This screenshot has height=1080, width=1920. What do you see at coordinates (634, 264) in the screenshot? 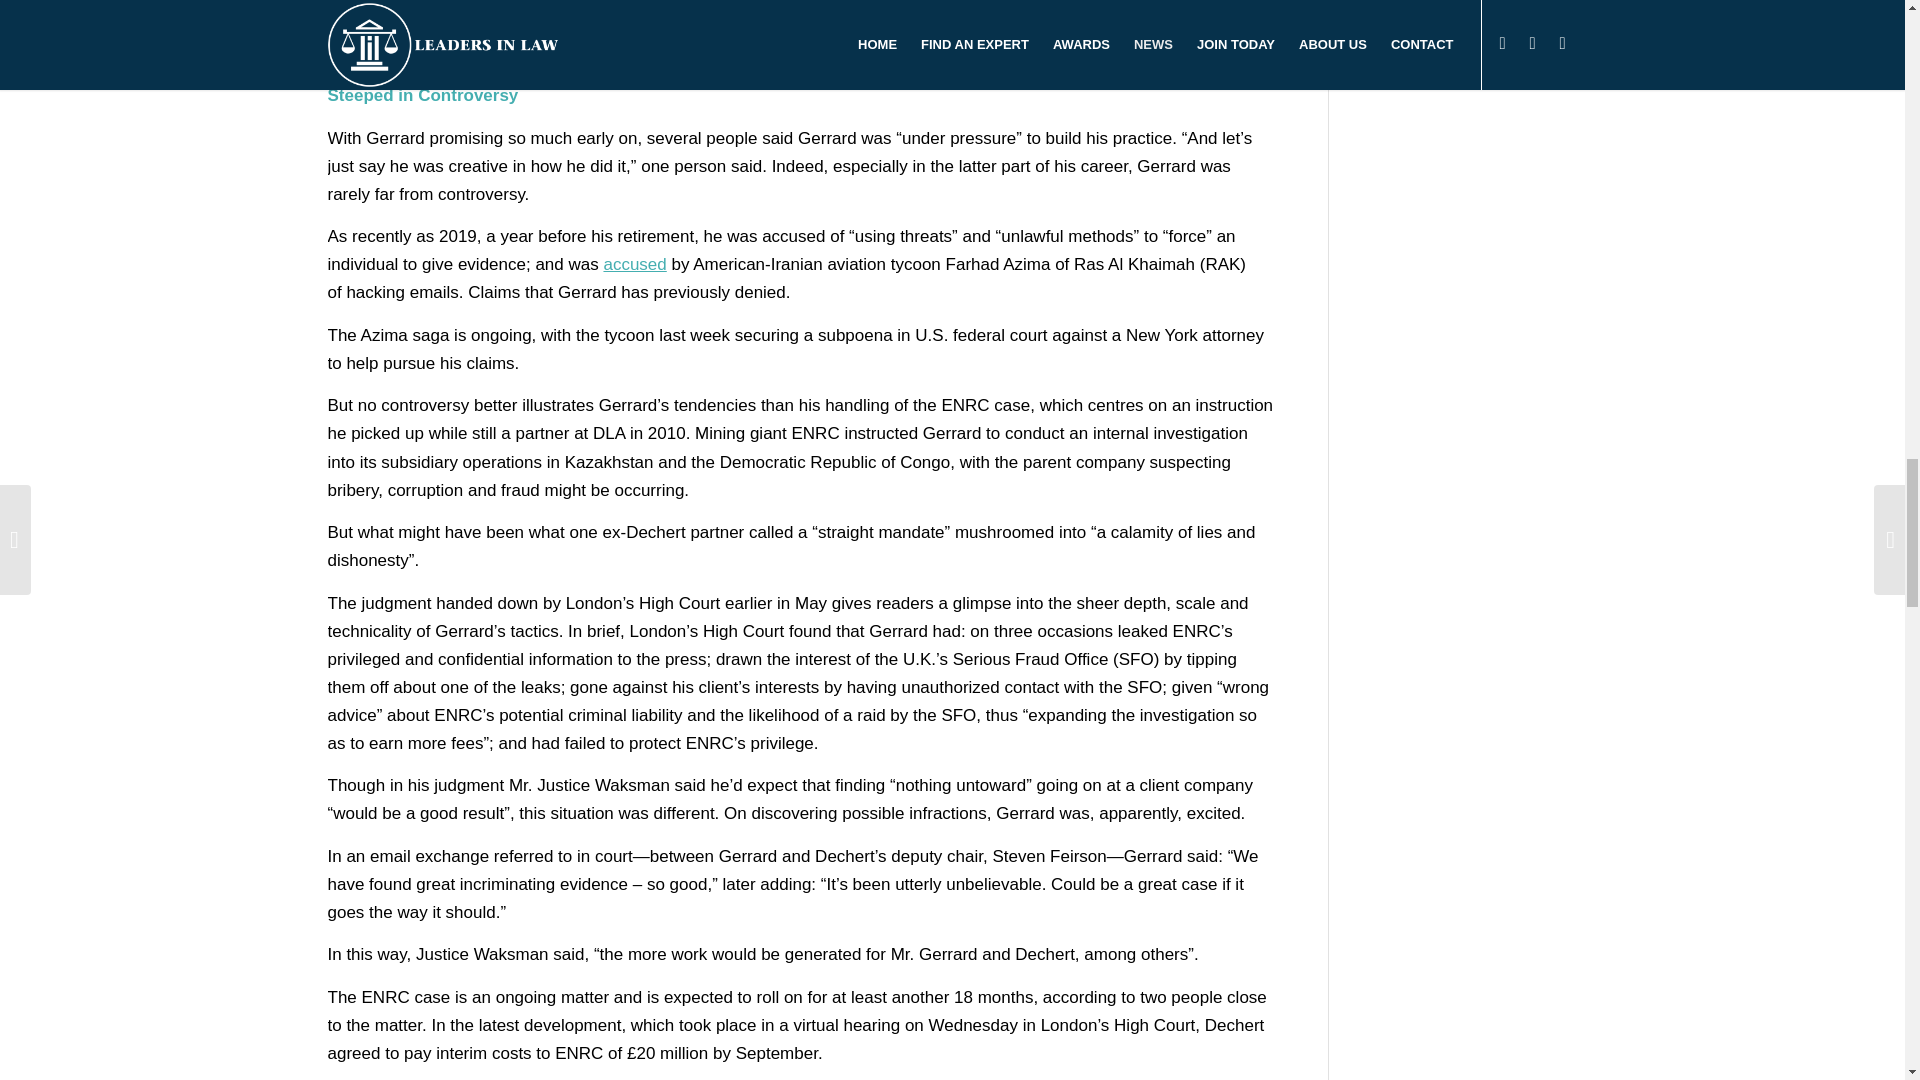
I see `accused` at bounding box center [634, 264].